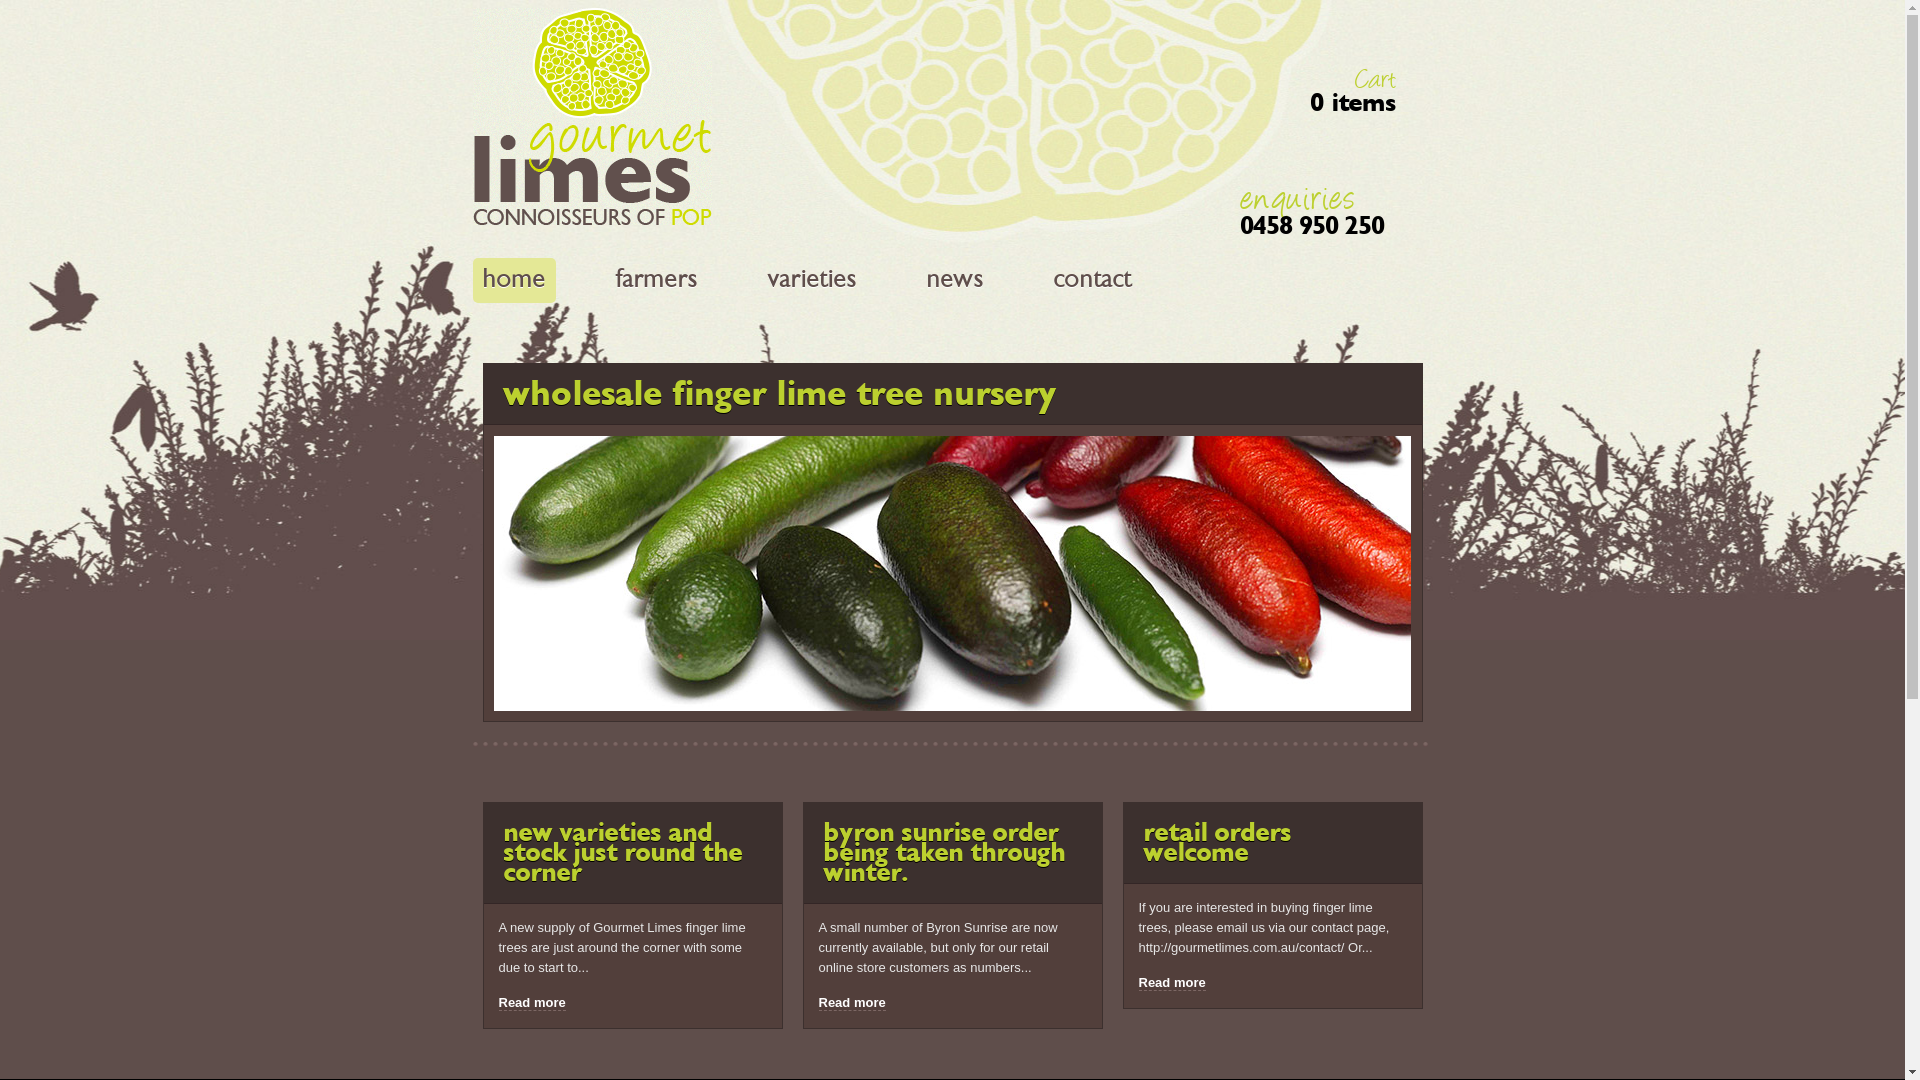  Describe the element at coordinates (1093, 278) in the screenshot. I see `contact` at that location.